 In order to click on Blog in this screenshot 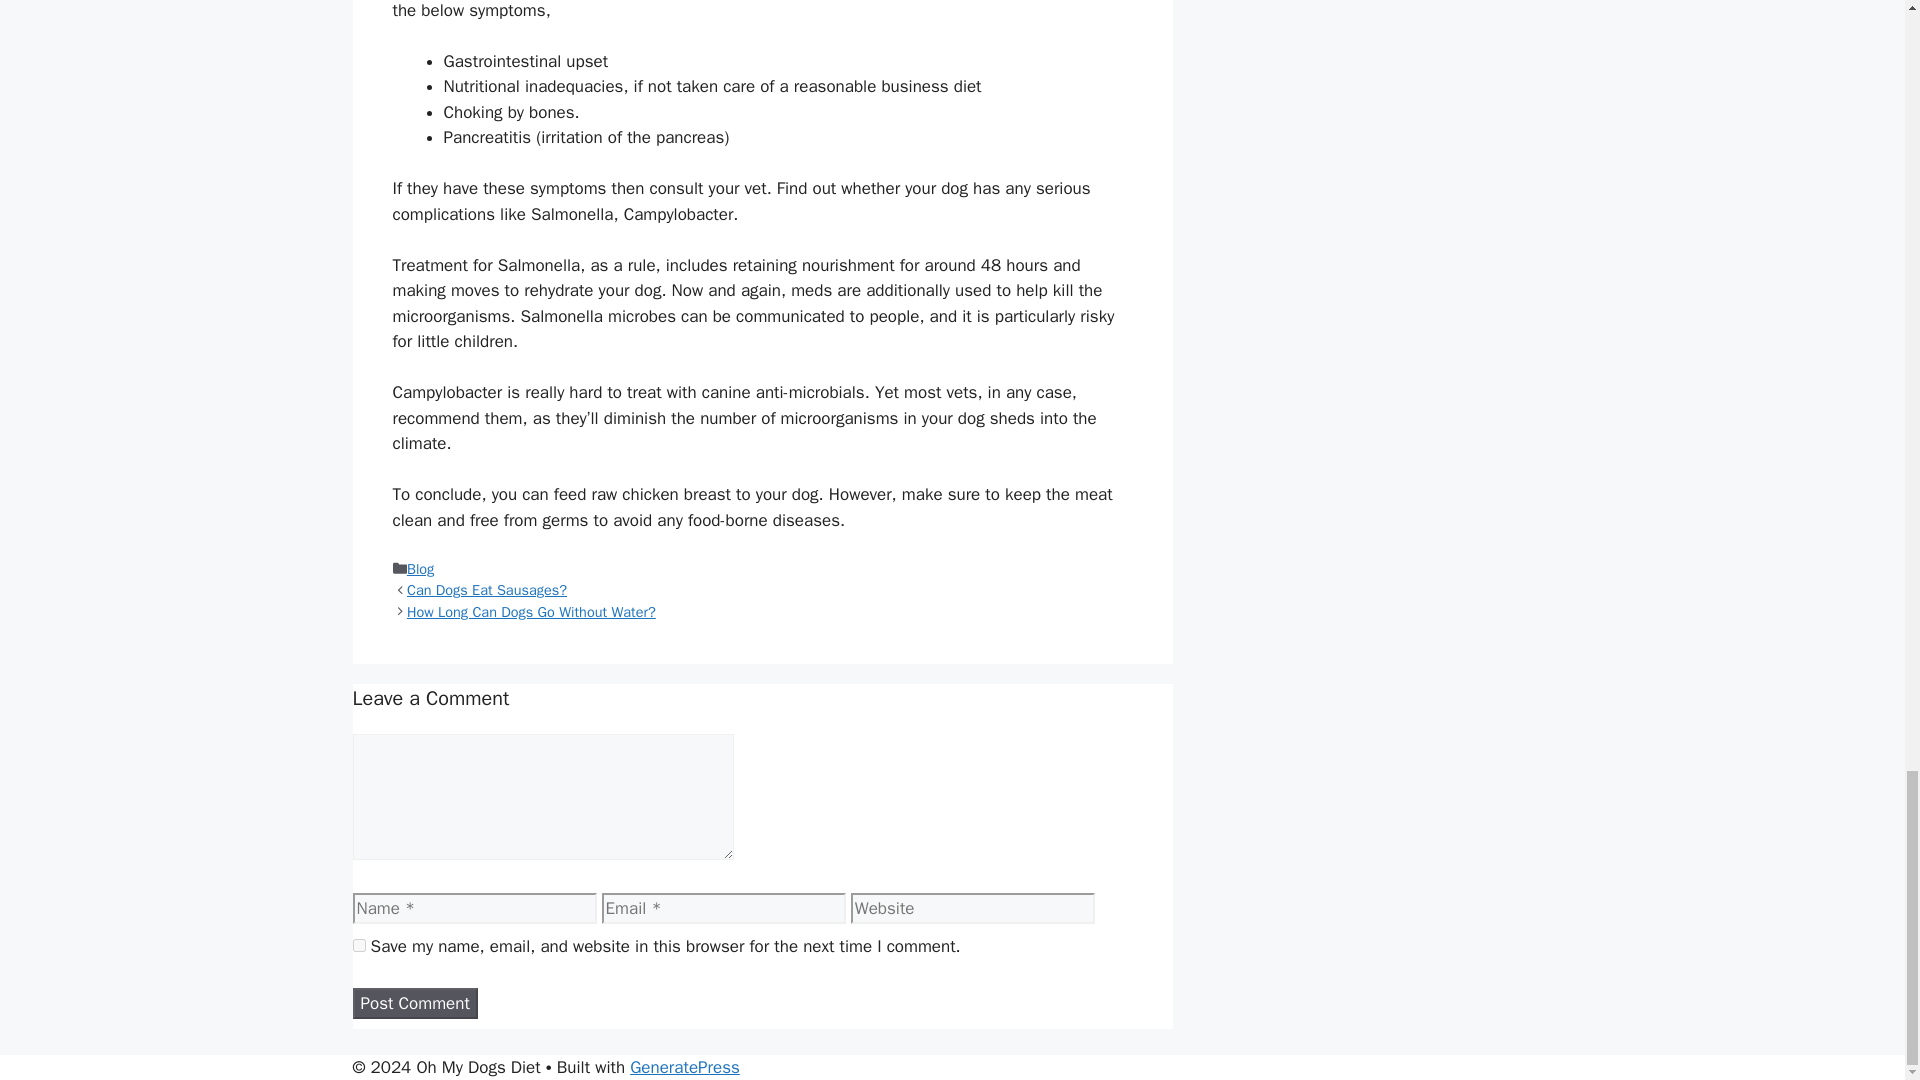, I will do `click(420, 568)`.